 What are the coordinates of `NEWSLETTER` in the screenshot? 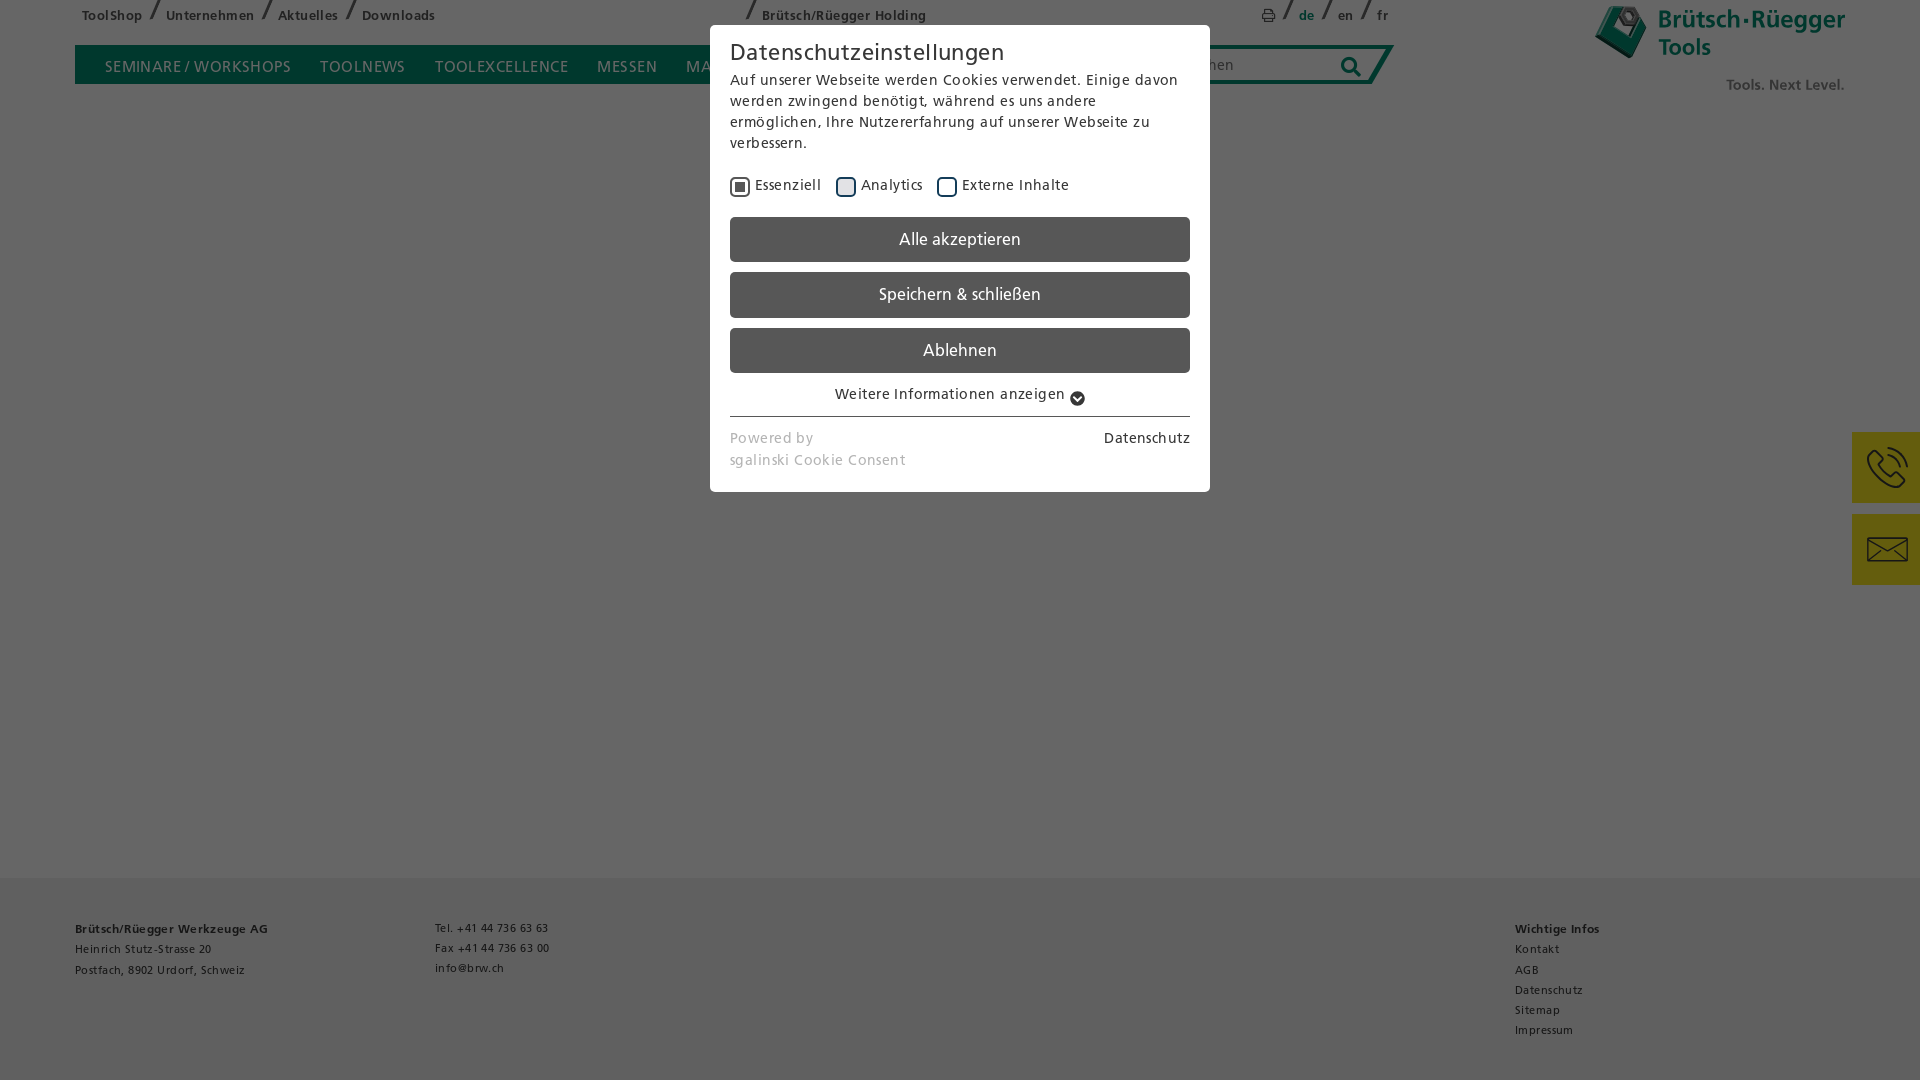 It's located at (992, 65).